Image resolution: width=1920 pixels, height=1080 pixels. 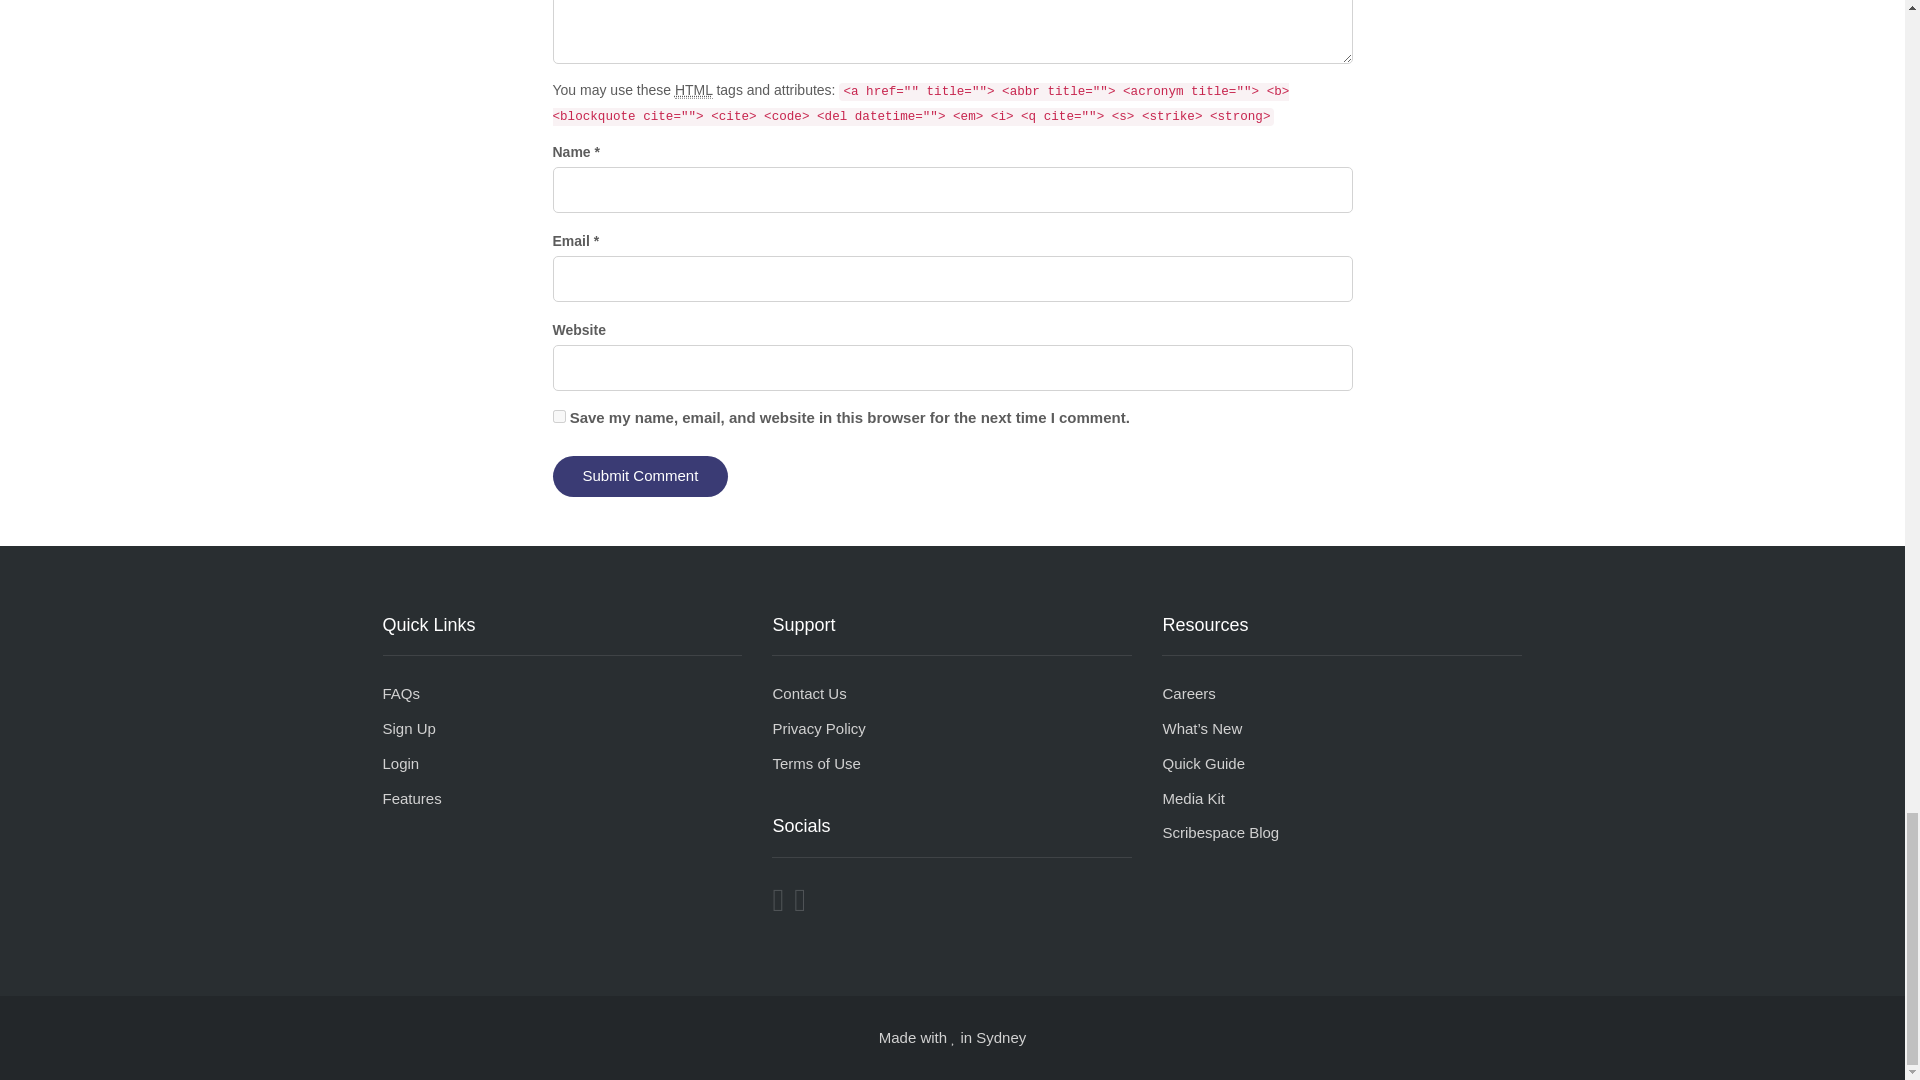 I want to click on Contact Us, so click(x=808, y=693).